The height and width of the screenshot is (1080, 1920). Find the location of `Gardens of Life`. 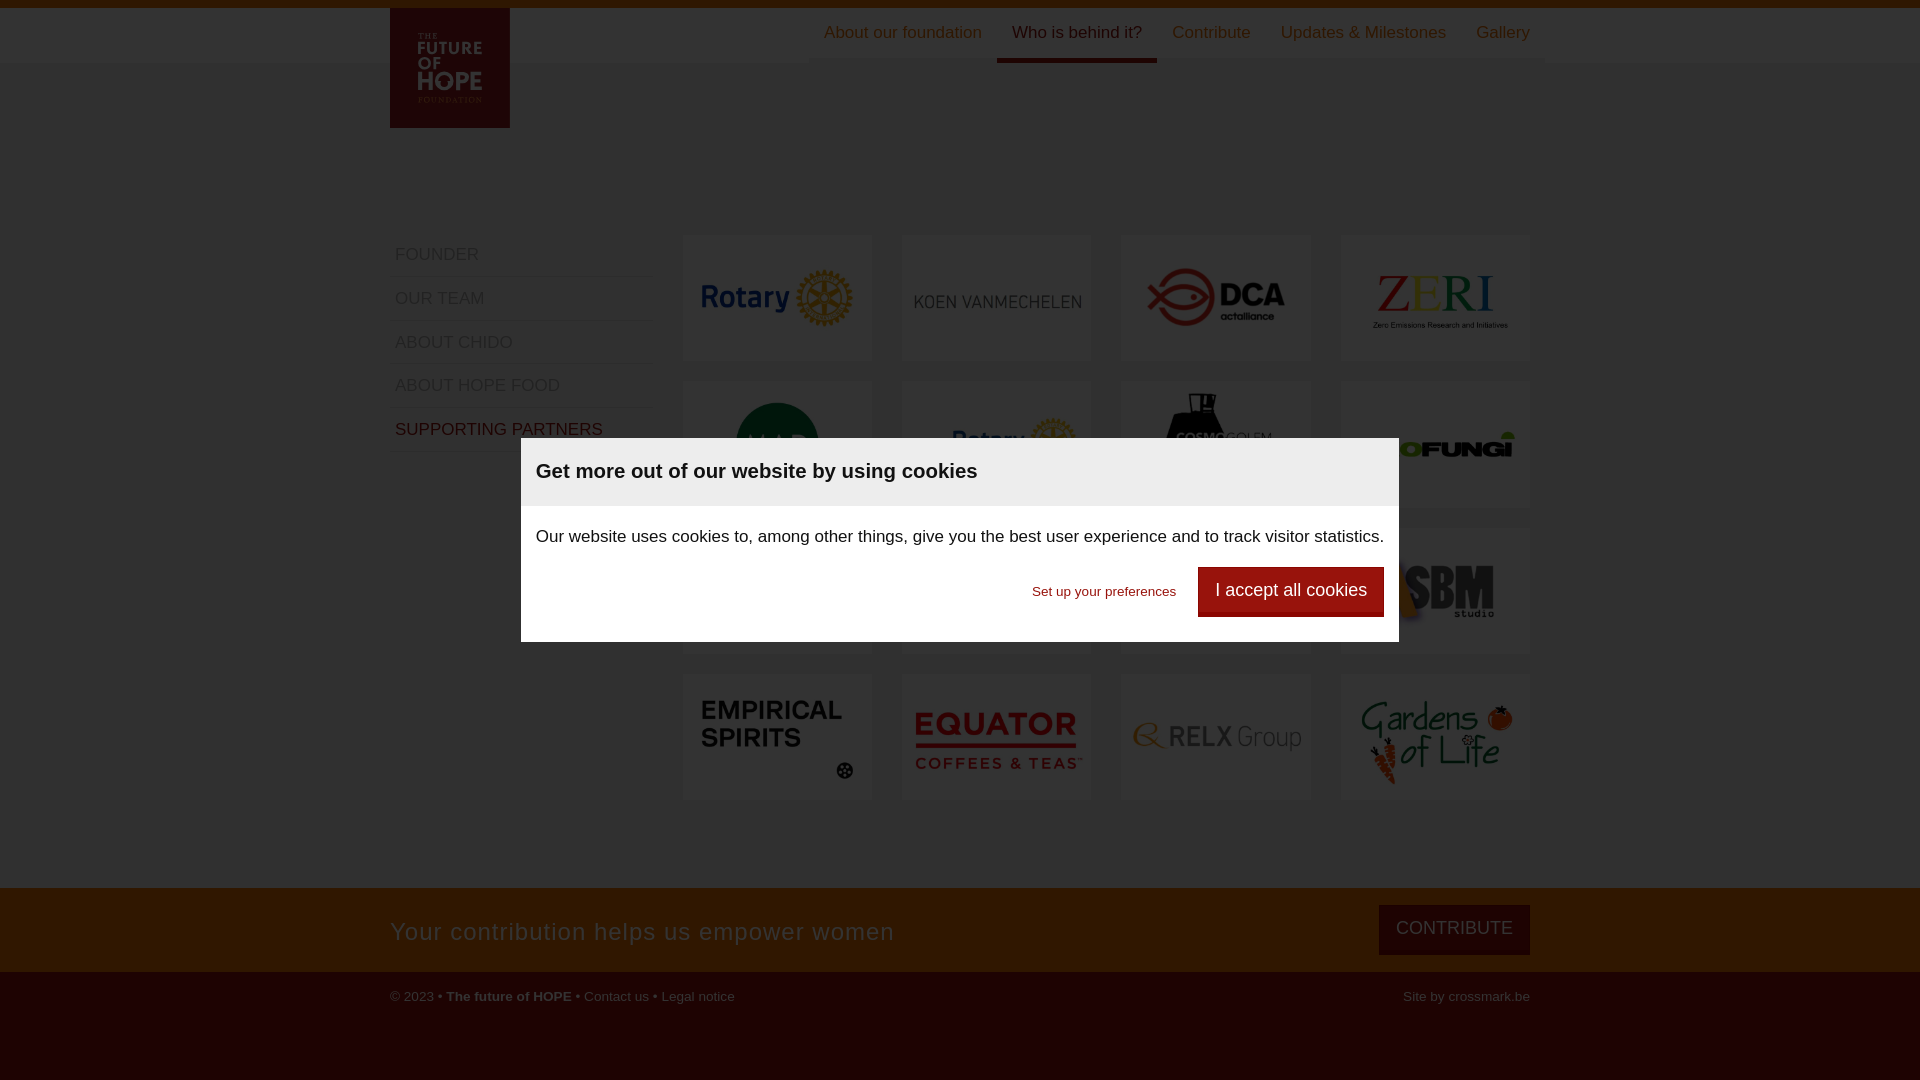

Gardens of Life is located at coordinates (1436, 737).